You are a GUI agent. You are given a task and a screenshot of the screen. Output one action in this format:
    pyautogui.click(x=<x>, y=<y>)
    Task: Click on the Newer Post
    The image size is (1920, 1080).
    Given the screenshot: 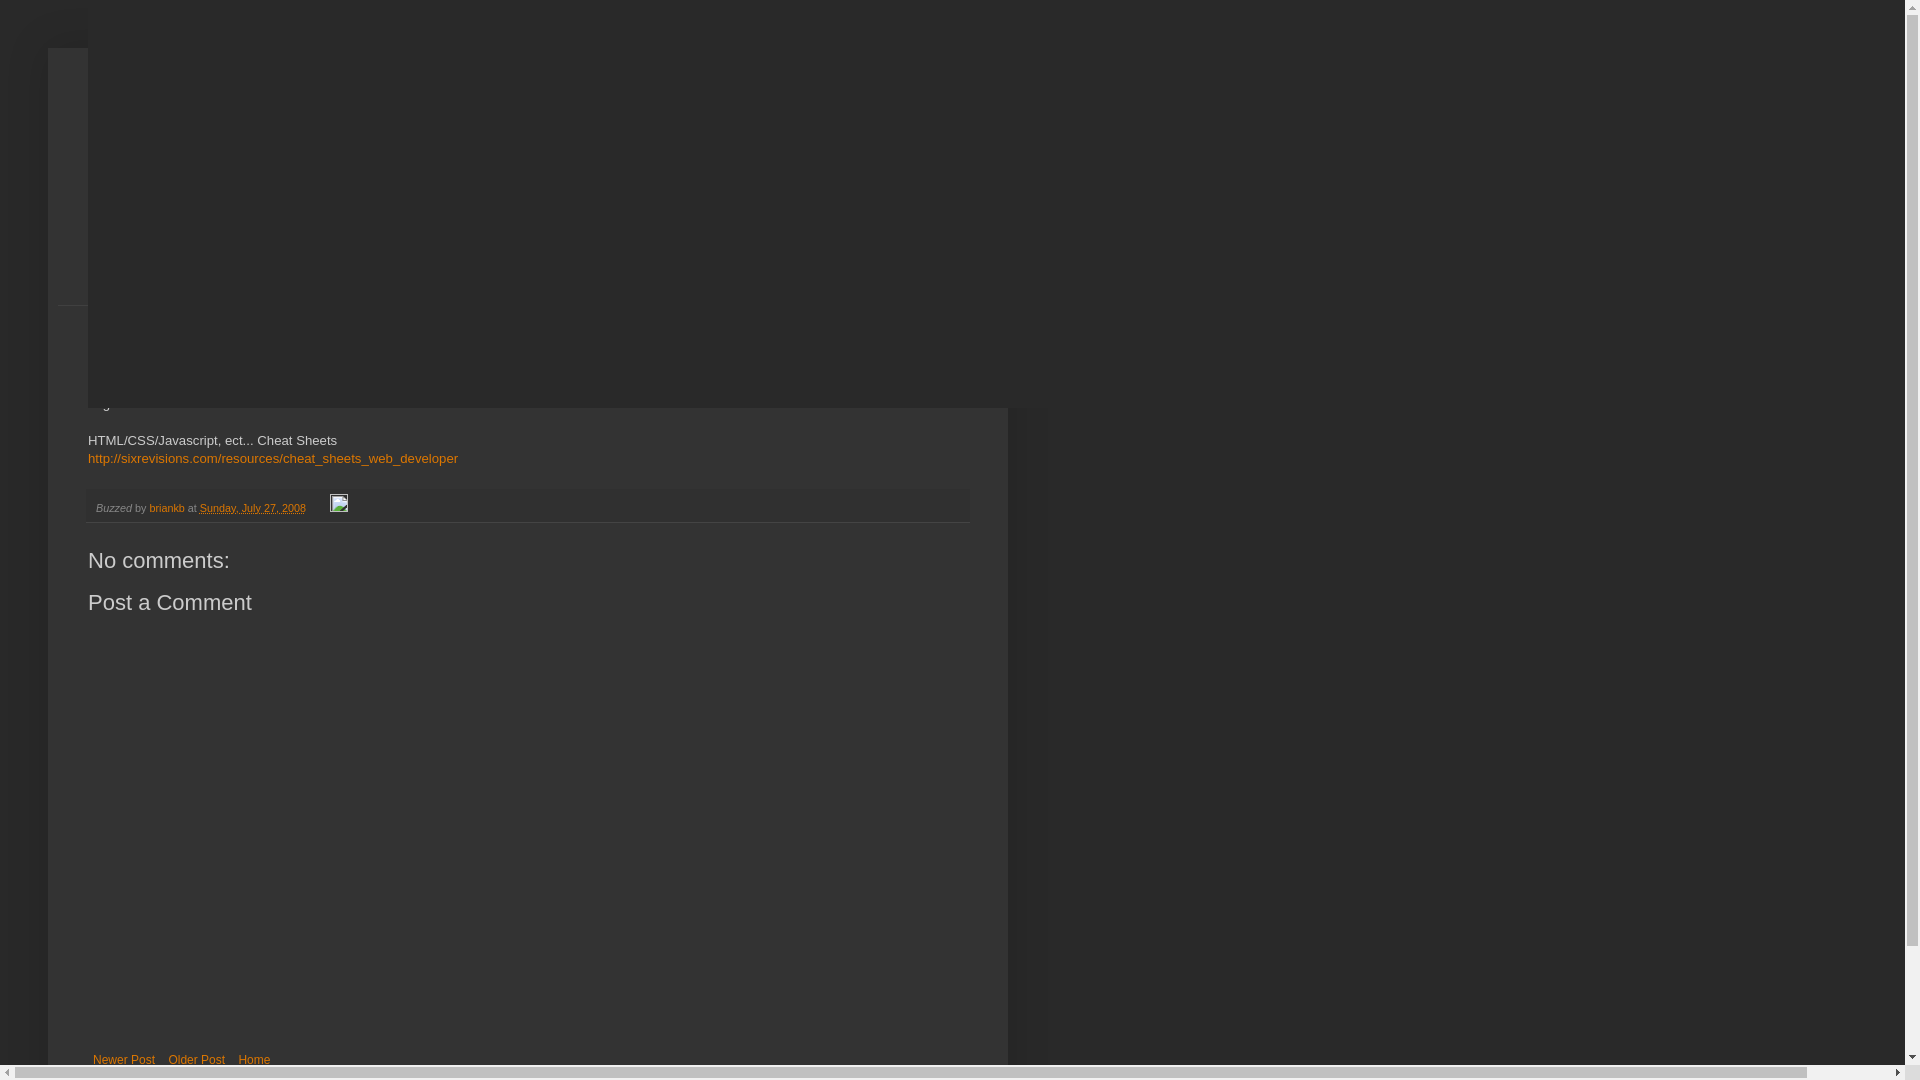 What is the action you would take?
    pyautogui.click(x=124, y=1060)
    